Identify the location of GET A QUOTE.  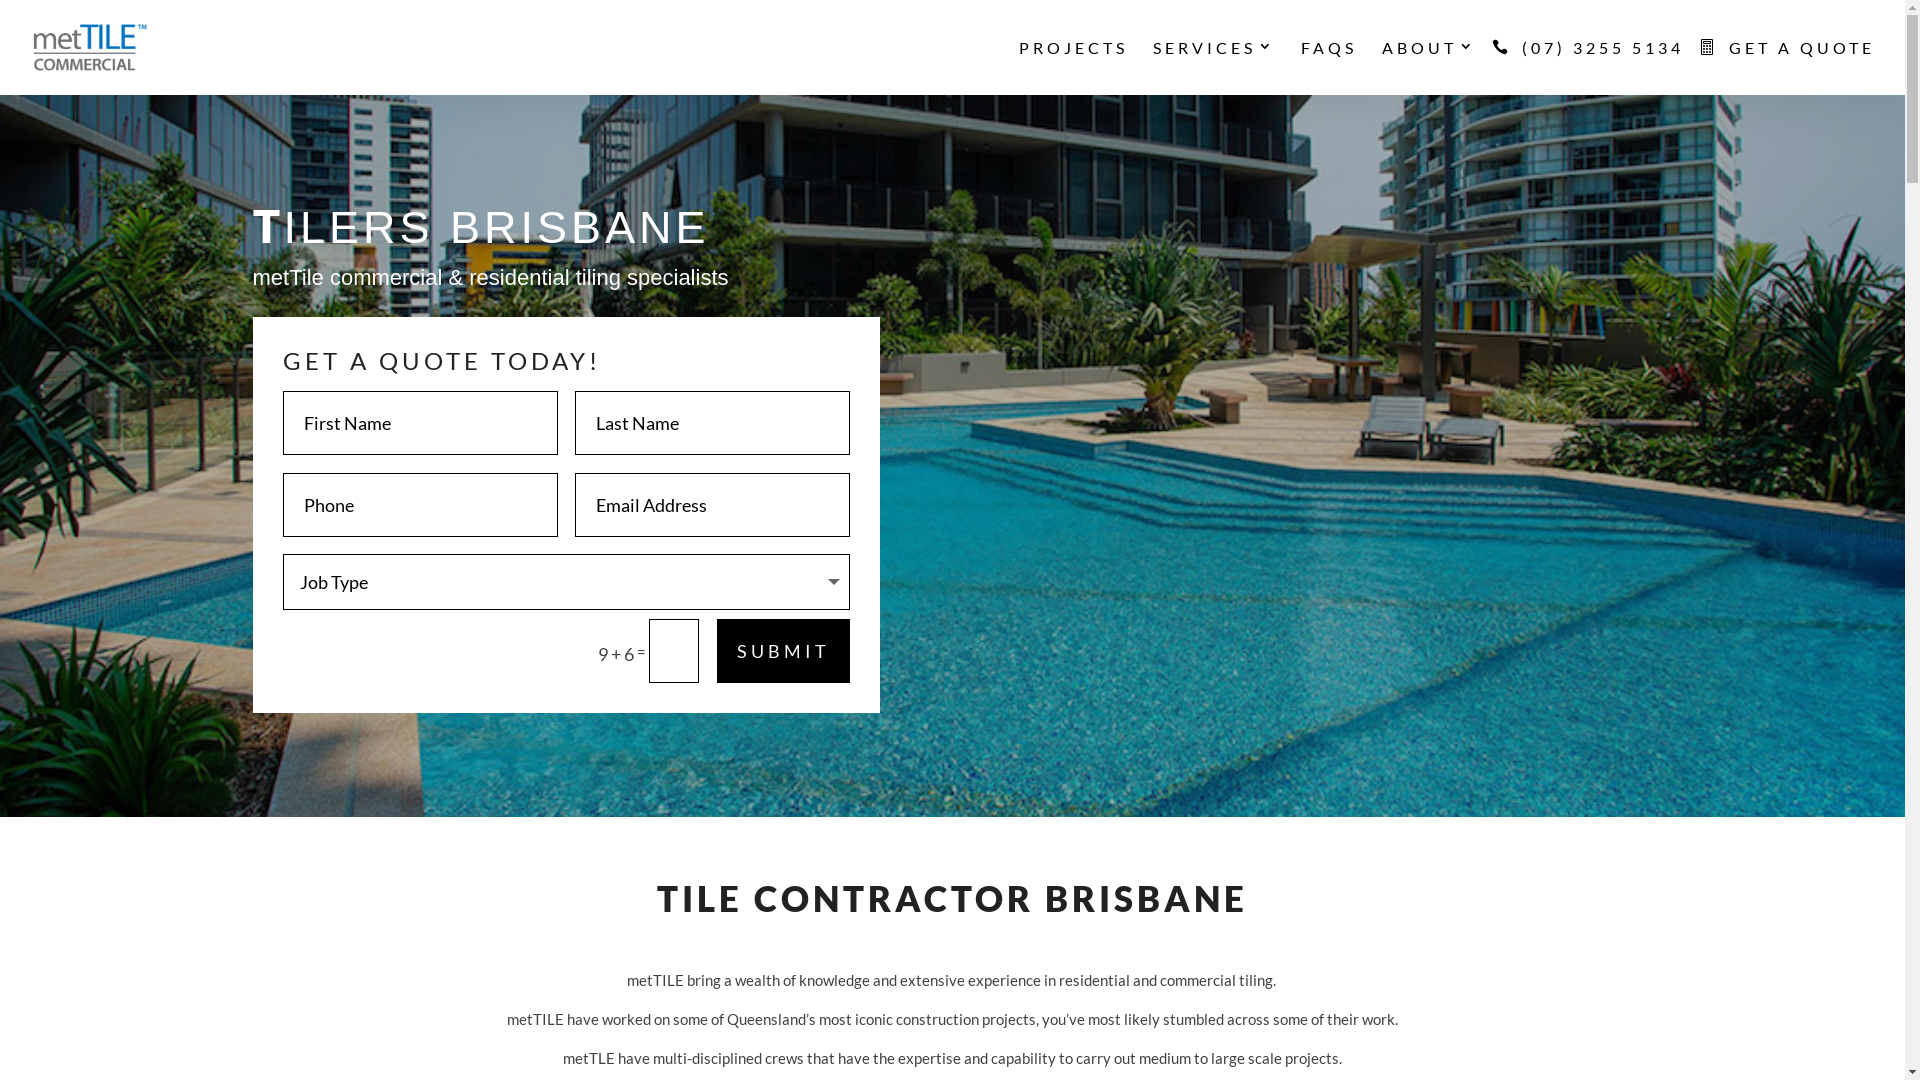
(1792, 68).